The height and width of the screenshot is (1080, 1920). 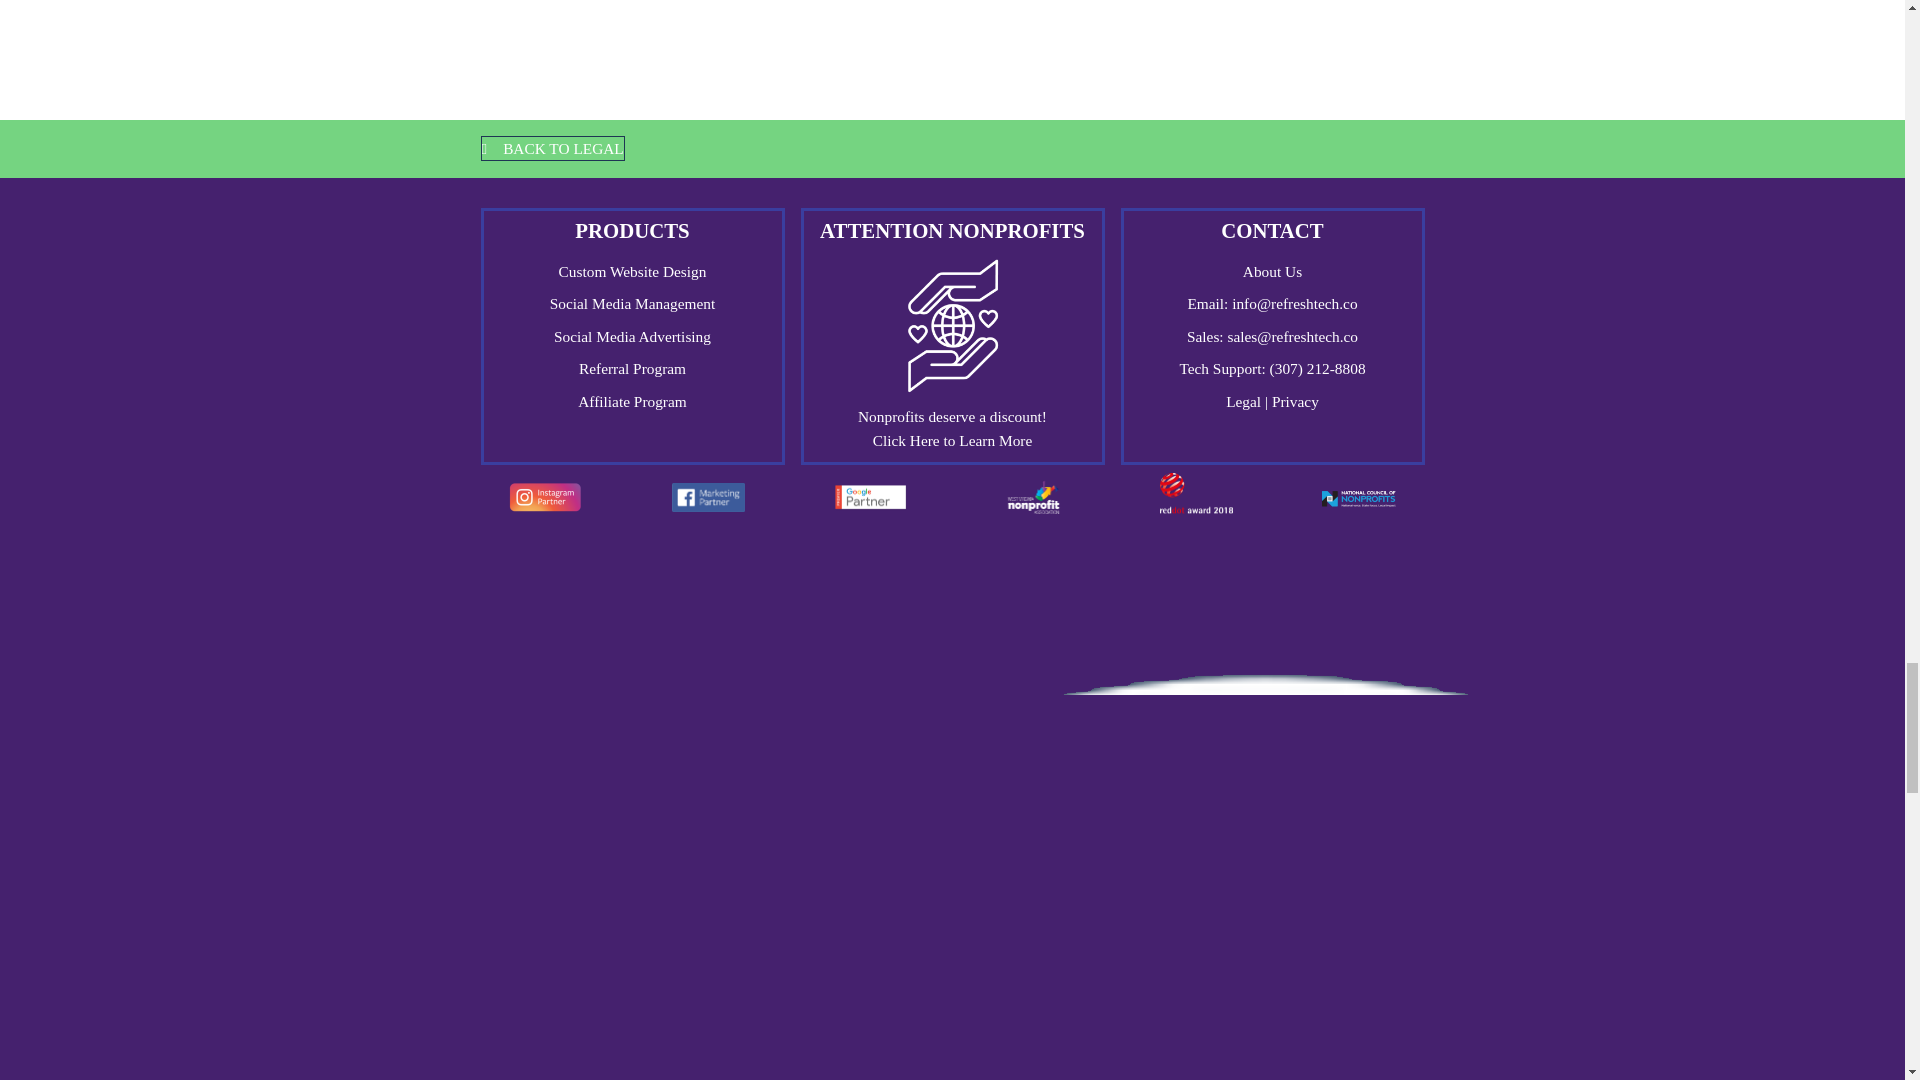 What do you see at coordinates (632, 336) in the screenshot?
I see `Social Media Advertising` at bounding box center [632, 336].